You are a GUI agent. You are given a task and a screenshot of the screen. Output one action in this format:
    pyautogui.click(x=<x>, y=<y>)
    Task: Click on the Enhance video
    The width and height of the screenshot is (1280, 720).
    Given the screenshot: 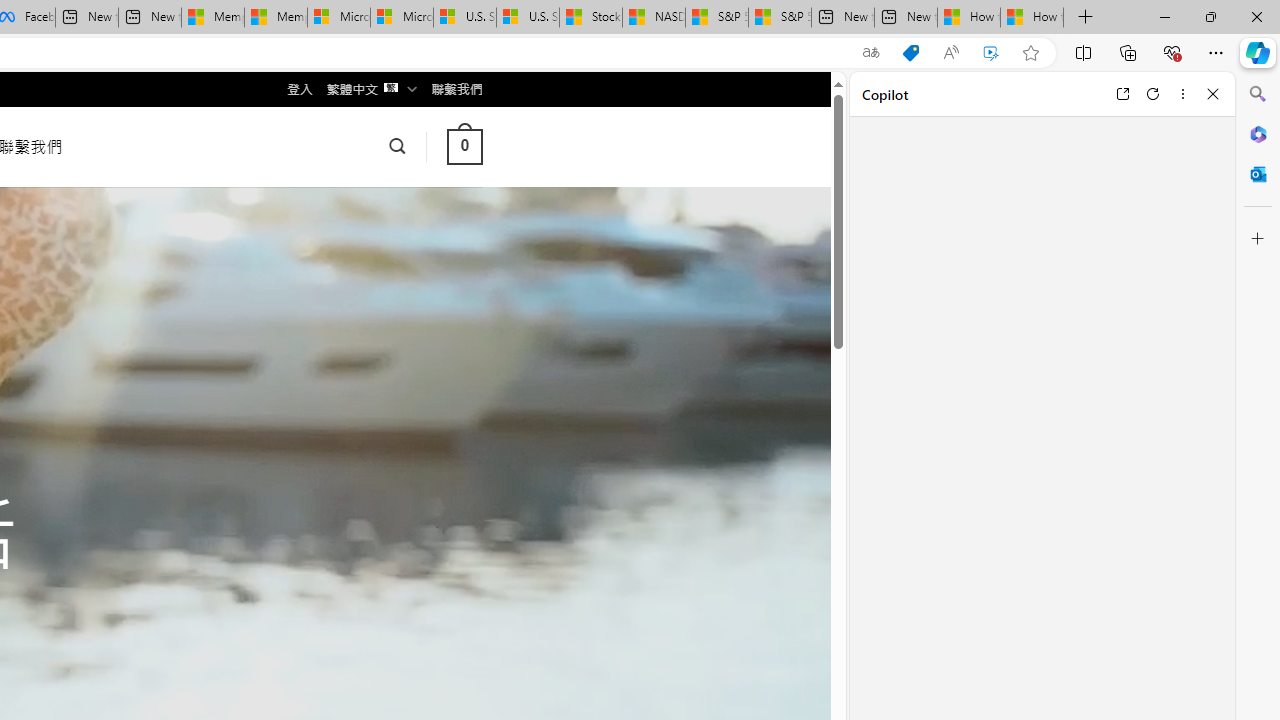 What is the action you would take?
    pyautogui.click(x=991, y=53)
    